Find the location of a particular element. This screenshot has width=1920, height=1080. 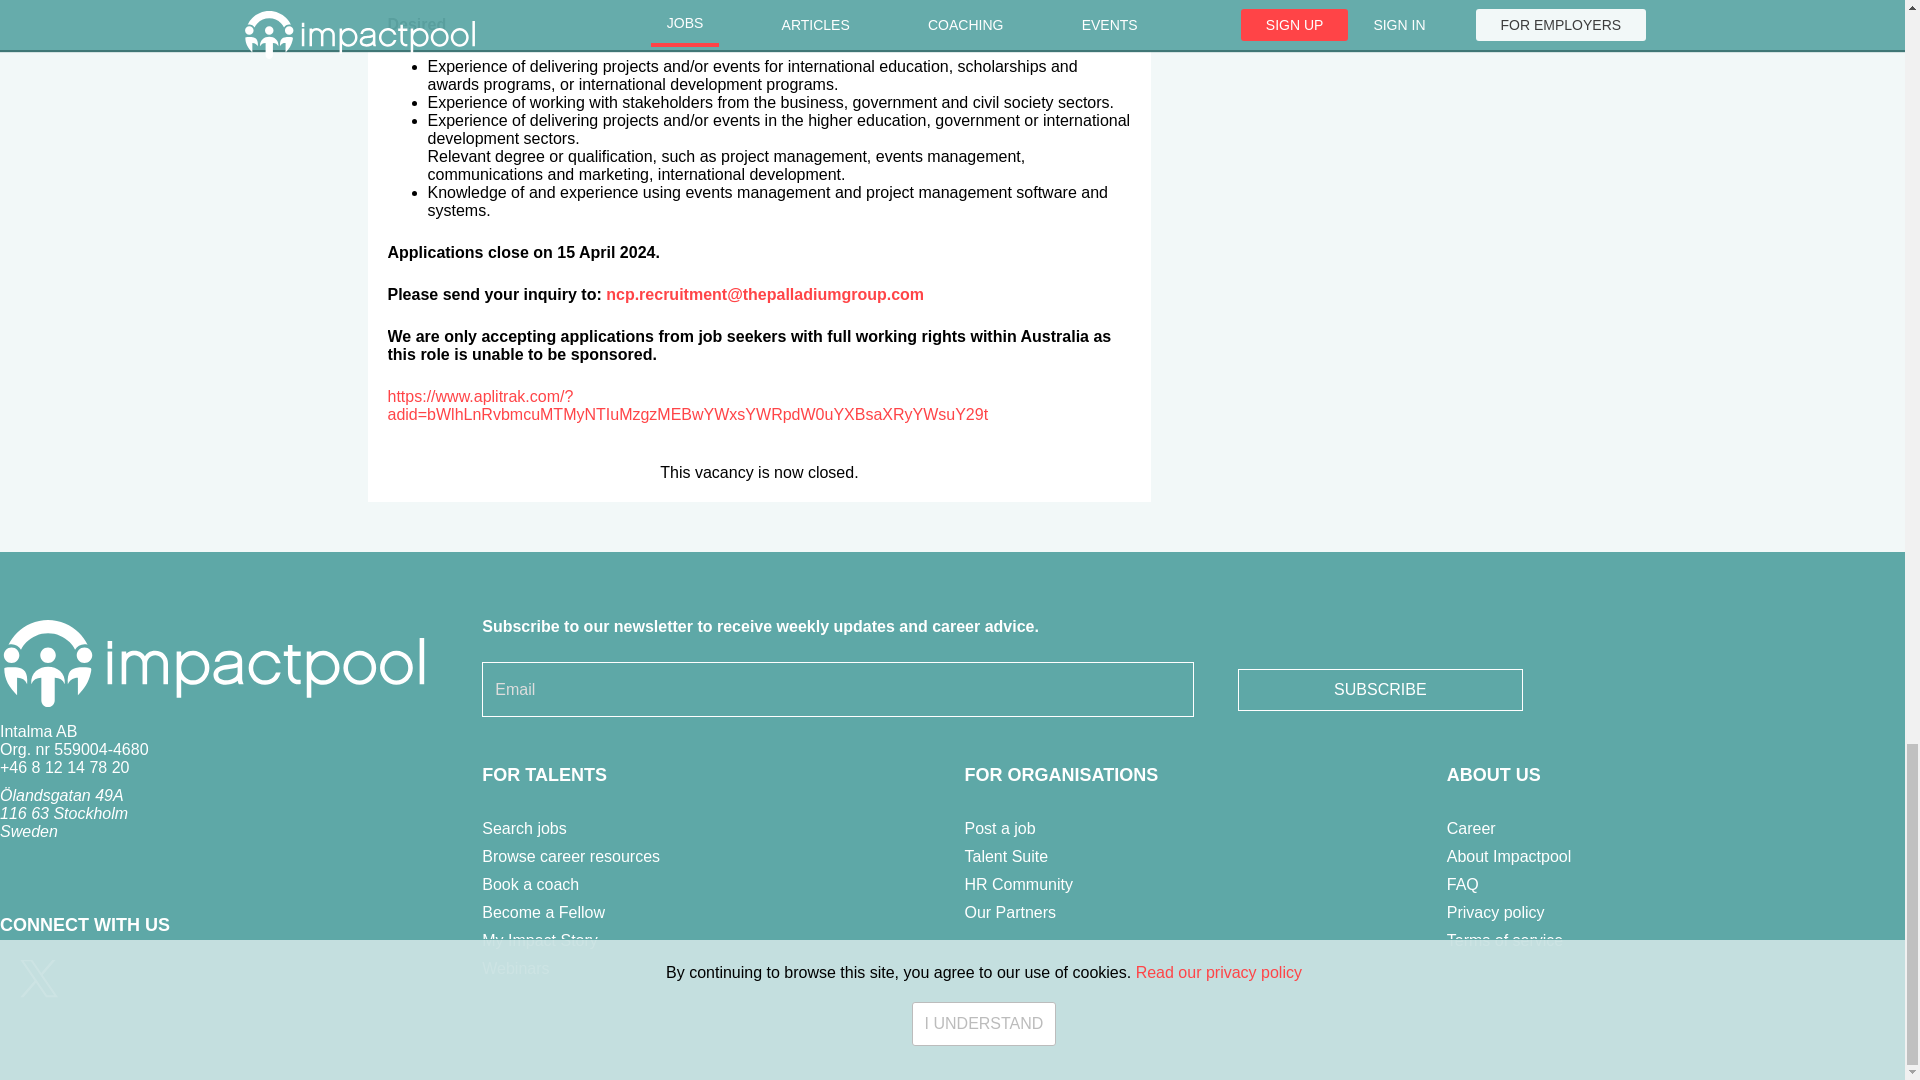

About Impactpool is located at coordinates (1510, 856).